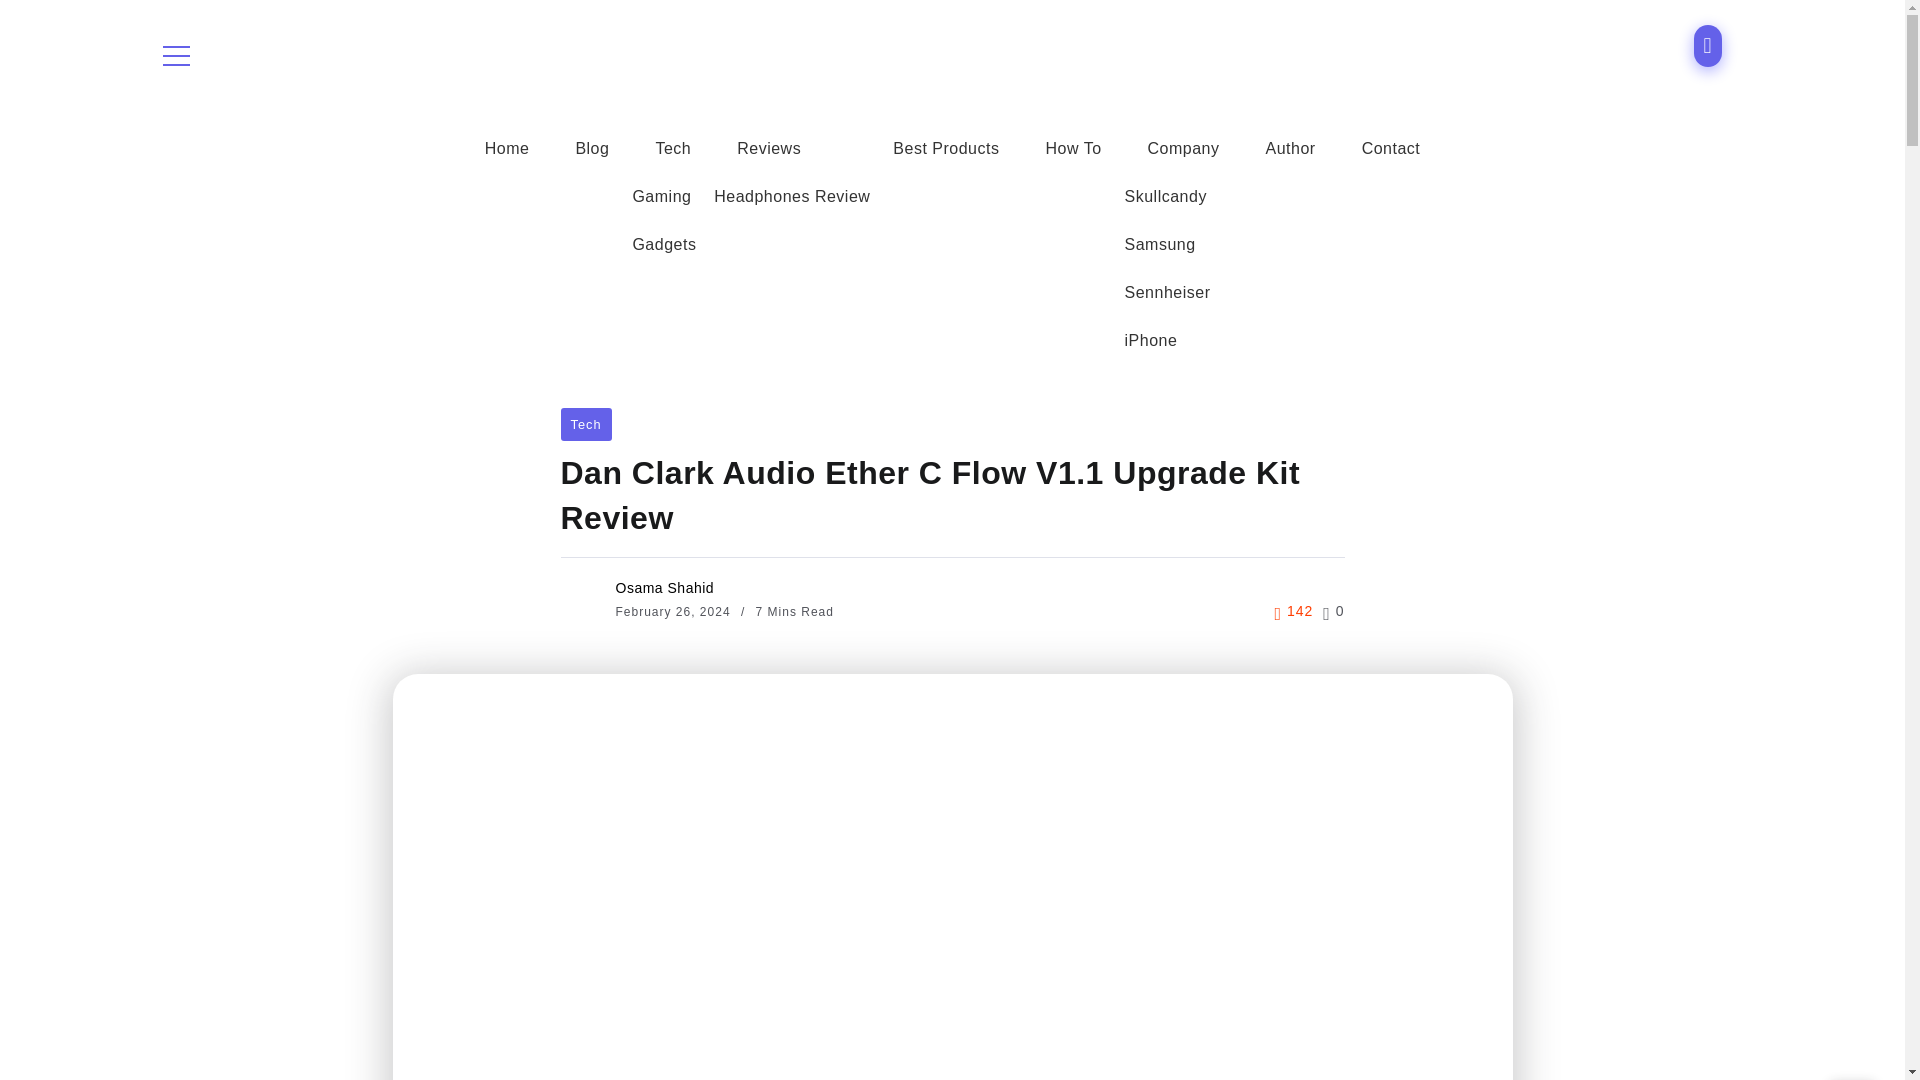 Image resolution: width=1920 pixels, height=1080 pixels. What do you see at coordinates (792, 196) in the screenshot?
I see `Headphones Review` at bounding box center [792, 196].